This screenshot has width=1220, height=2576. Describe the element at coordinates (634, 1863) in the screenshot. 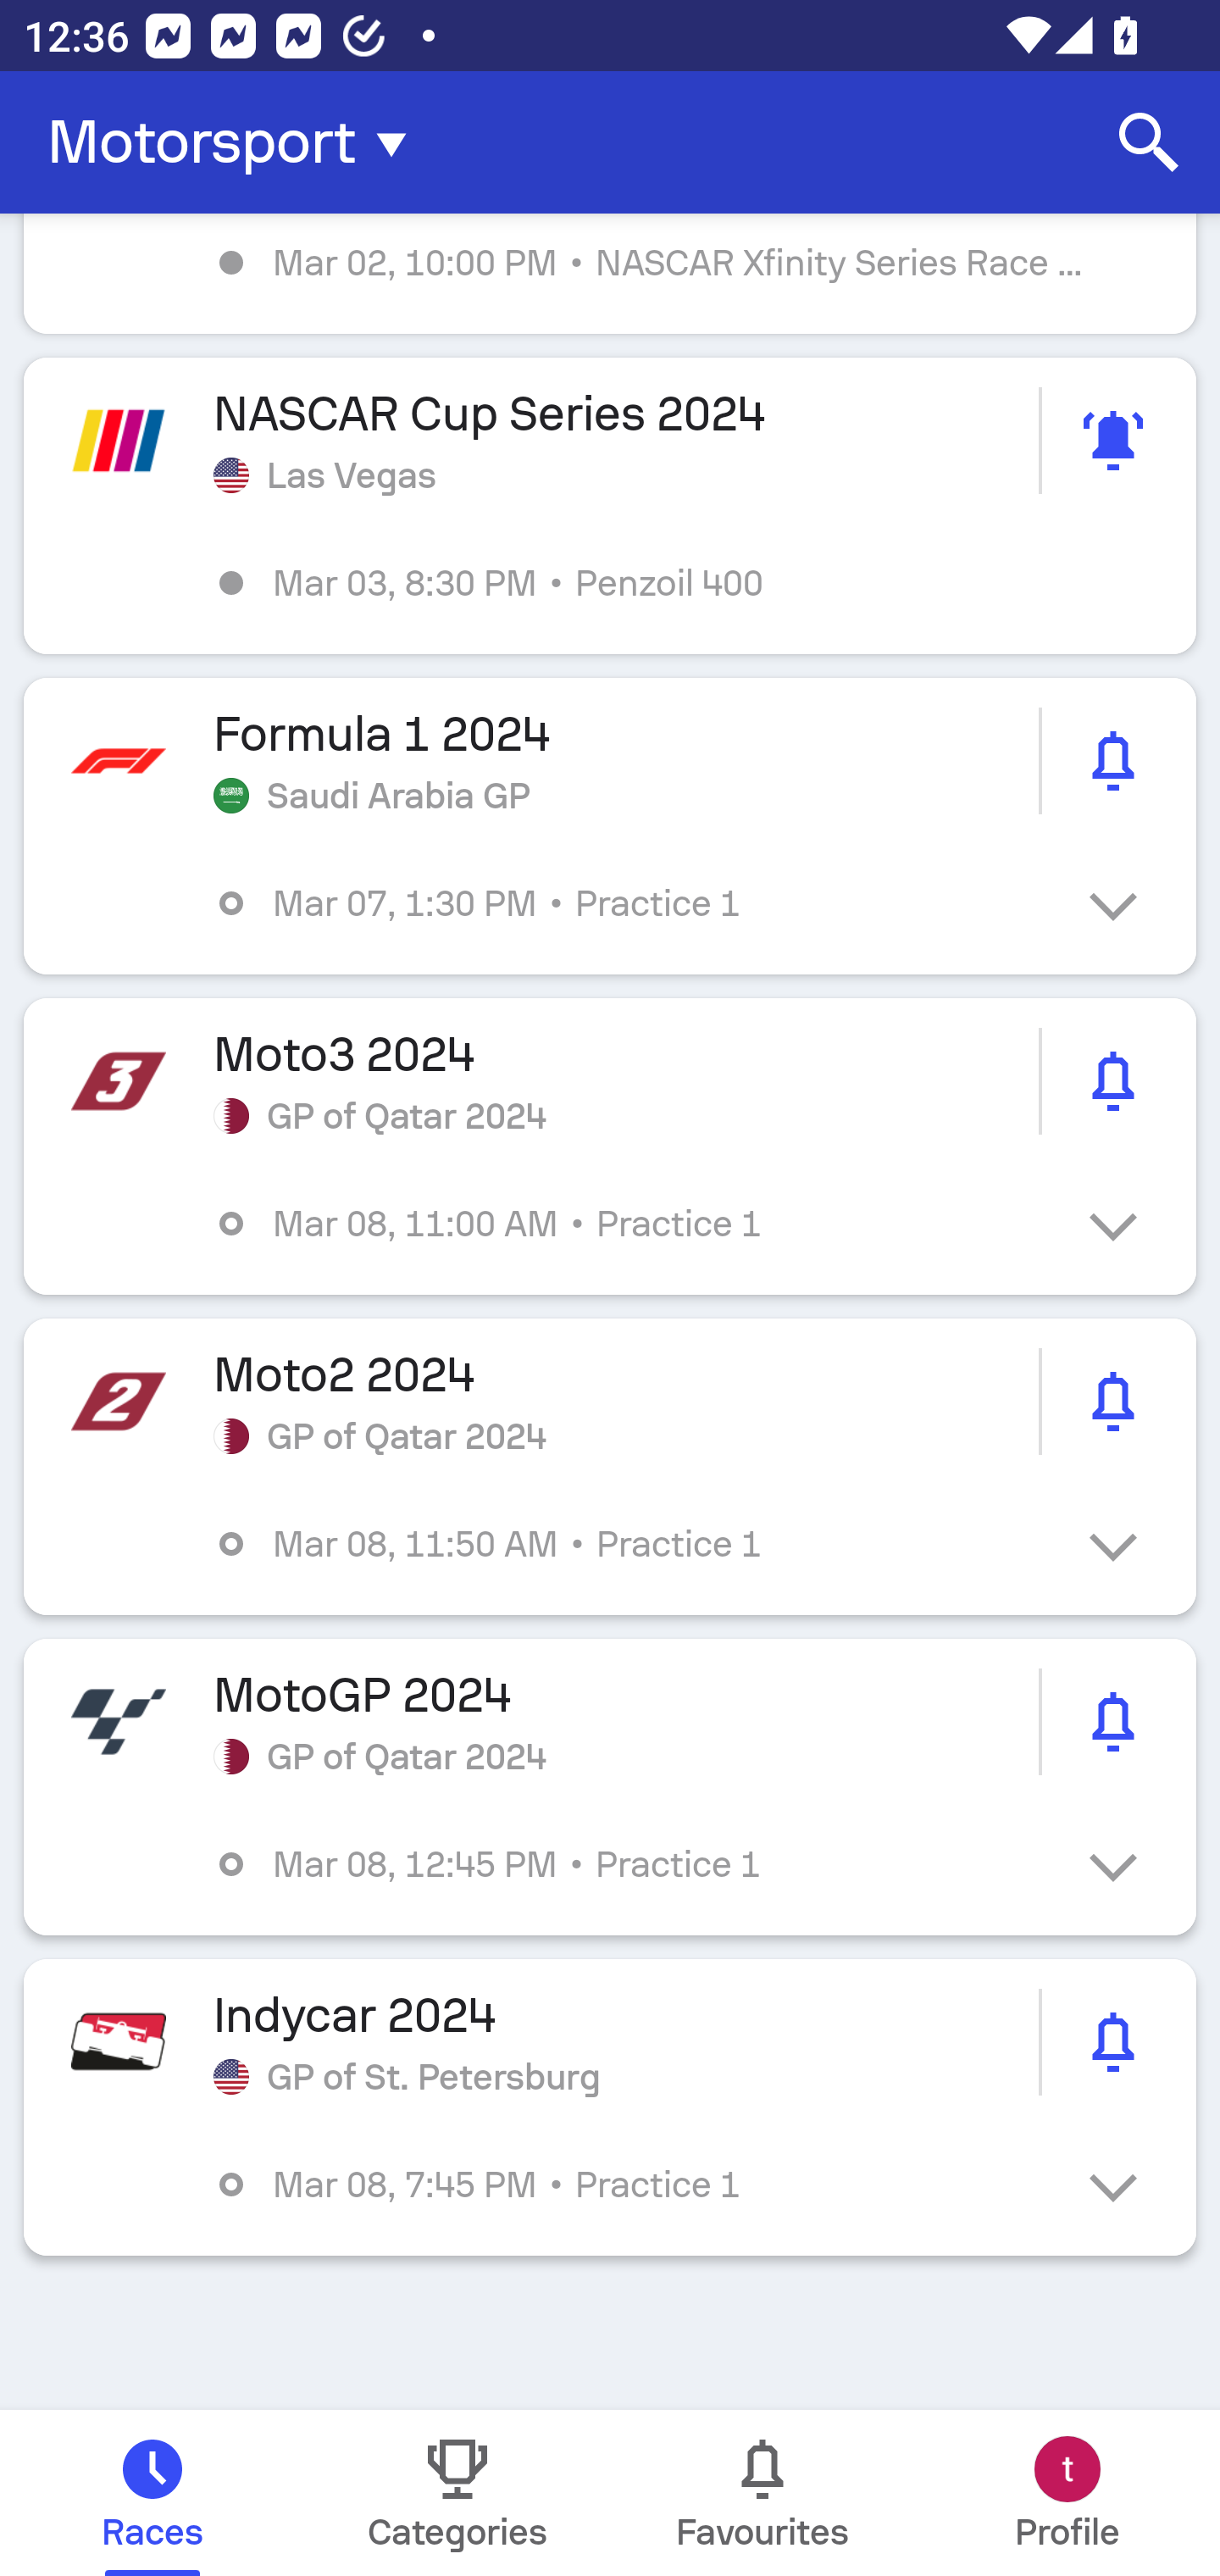

I see `Mar 08, 12:45 PM • Practice 1` at that location.